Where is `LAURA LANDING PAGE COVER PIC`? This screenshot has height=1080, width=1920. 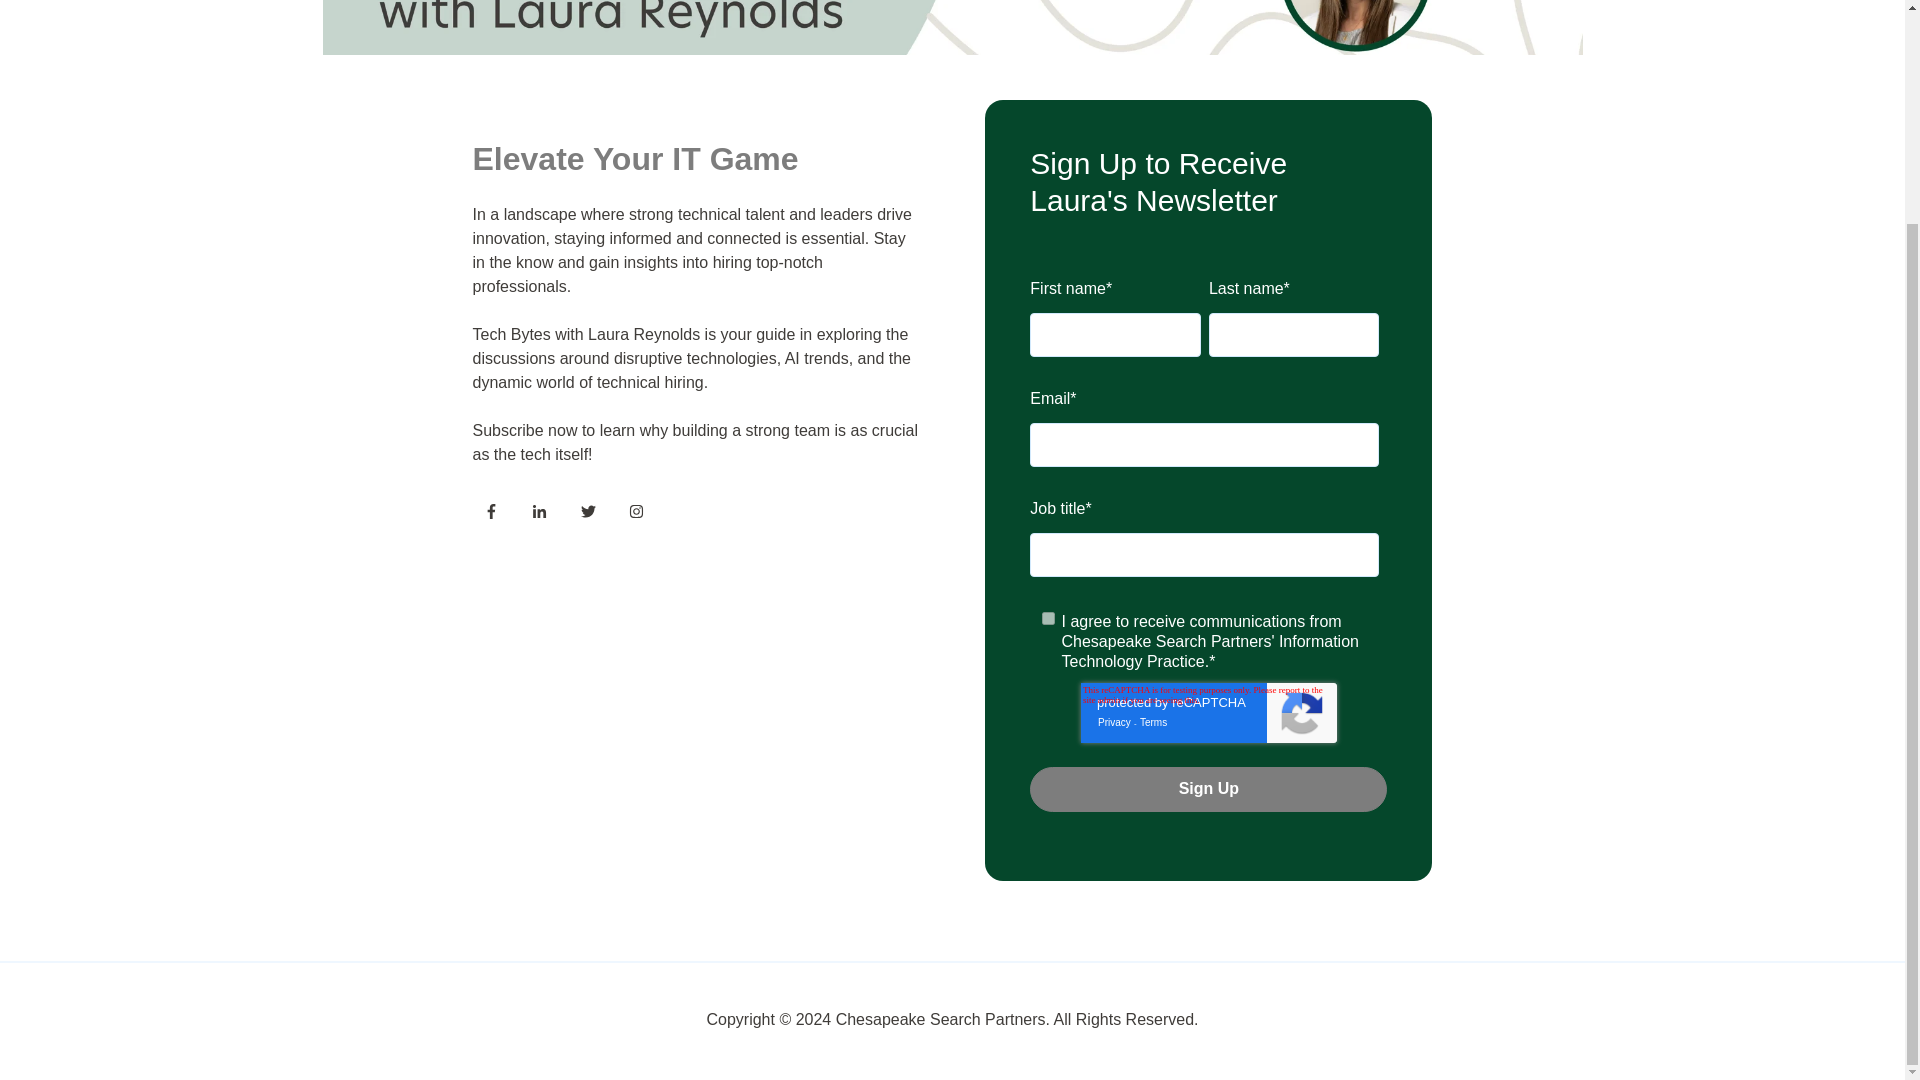
LAURA LANDING PAGE COVER PIC is located at coordinates (952, 28).